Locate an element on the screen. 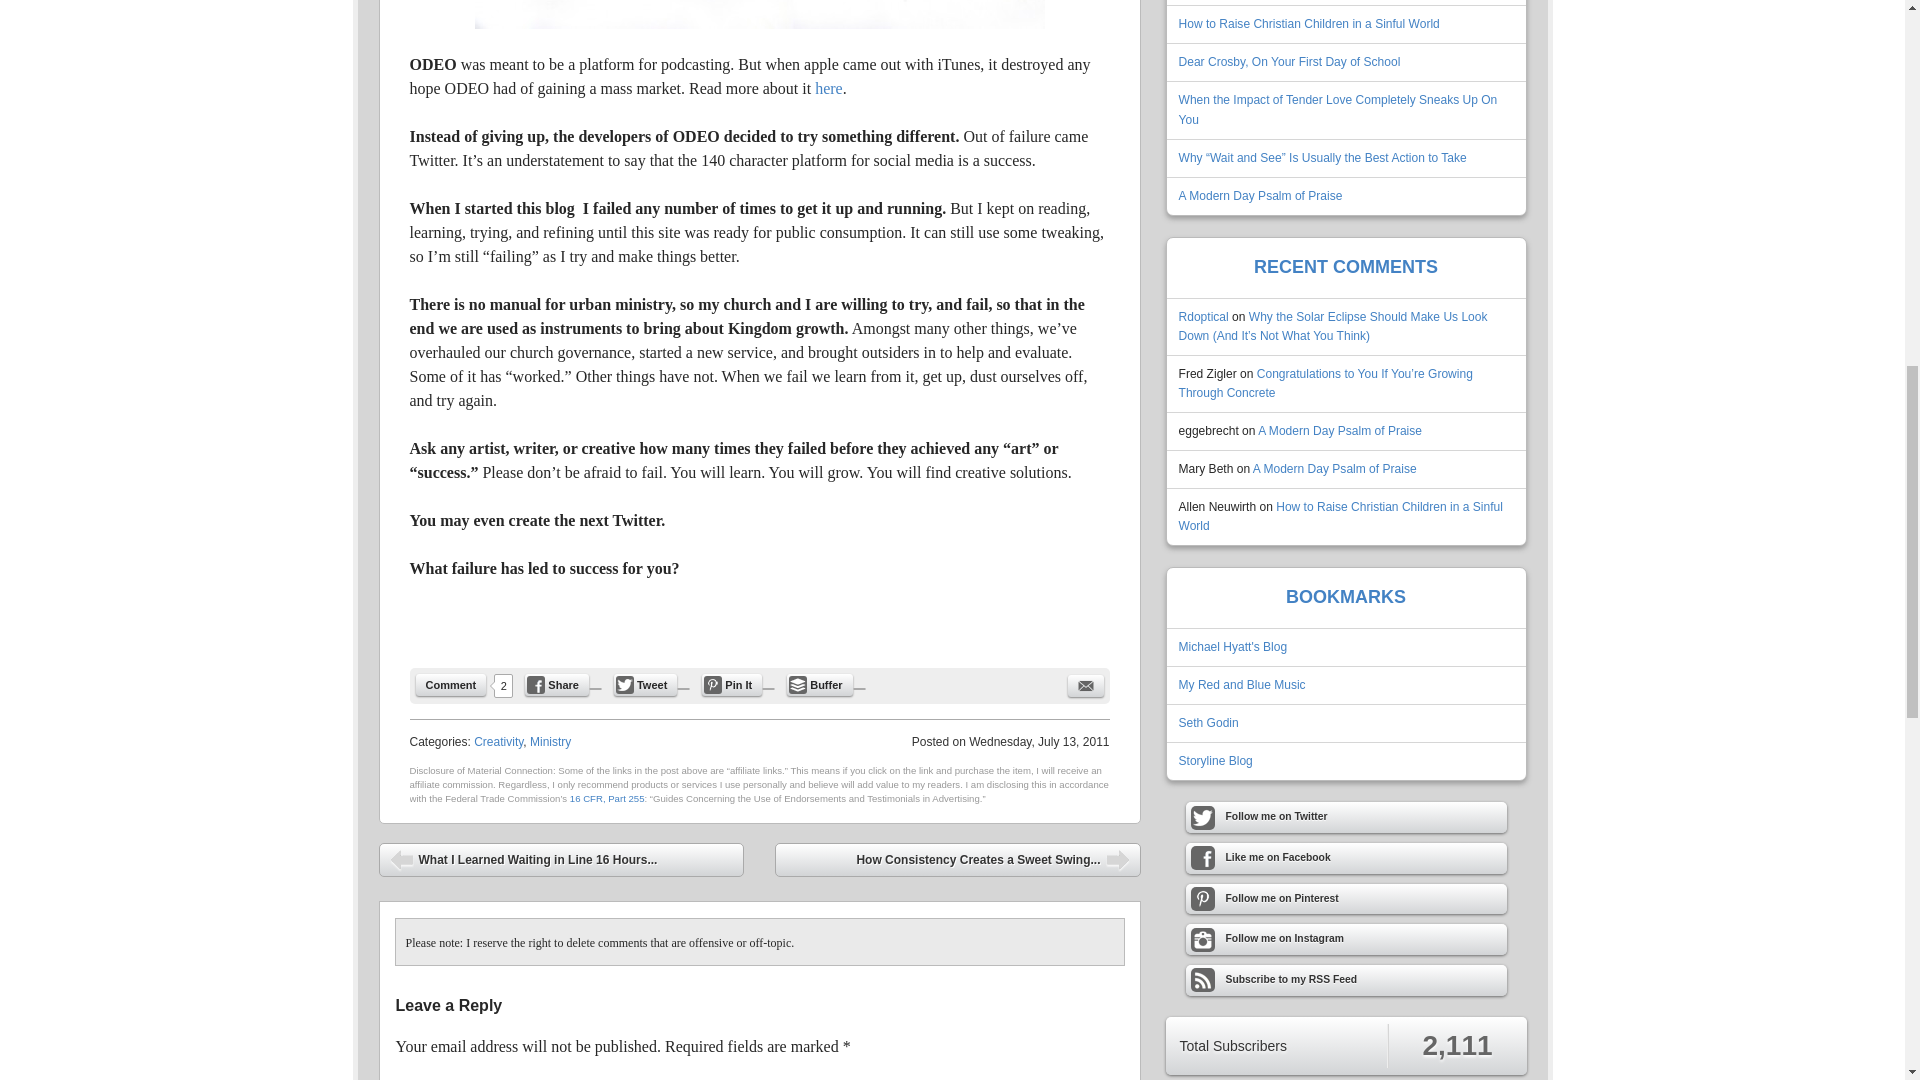  The keys of success is located at coordinates (759, 14).